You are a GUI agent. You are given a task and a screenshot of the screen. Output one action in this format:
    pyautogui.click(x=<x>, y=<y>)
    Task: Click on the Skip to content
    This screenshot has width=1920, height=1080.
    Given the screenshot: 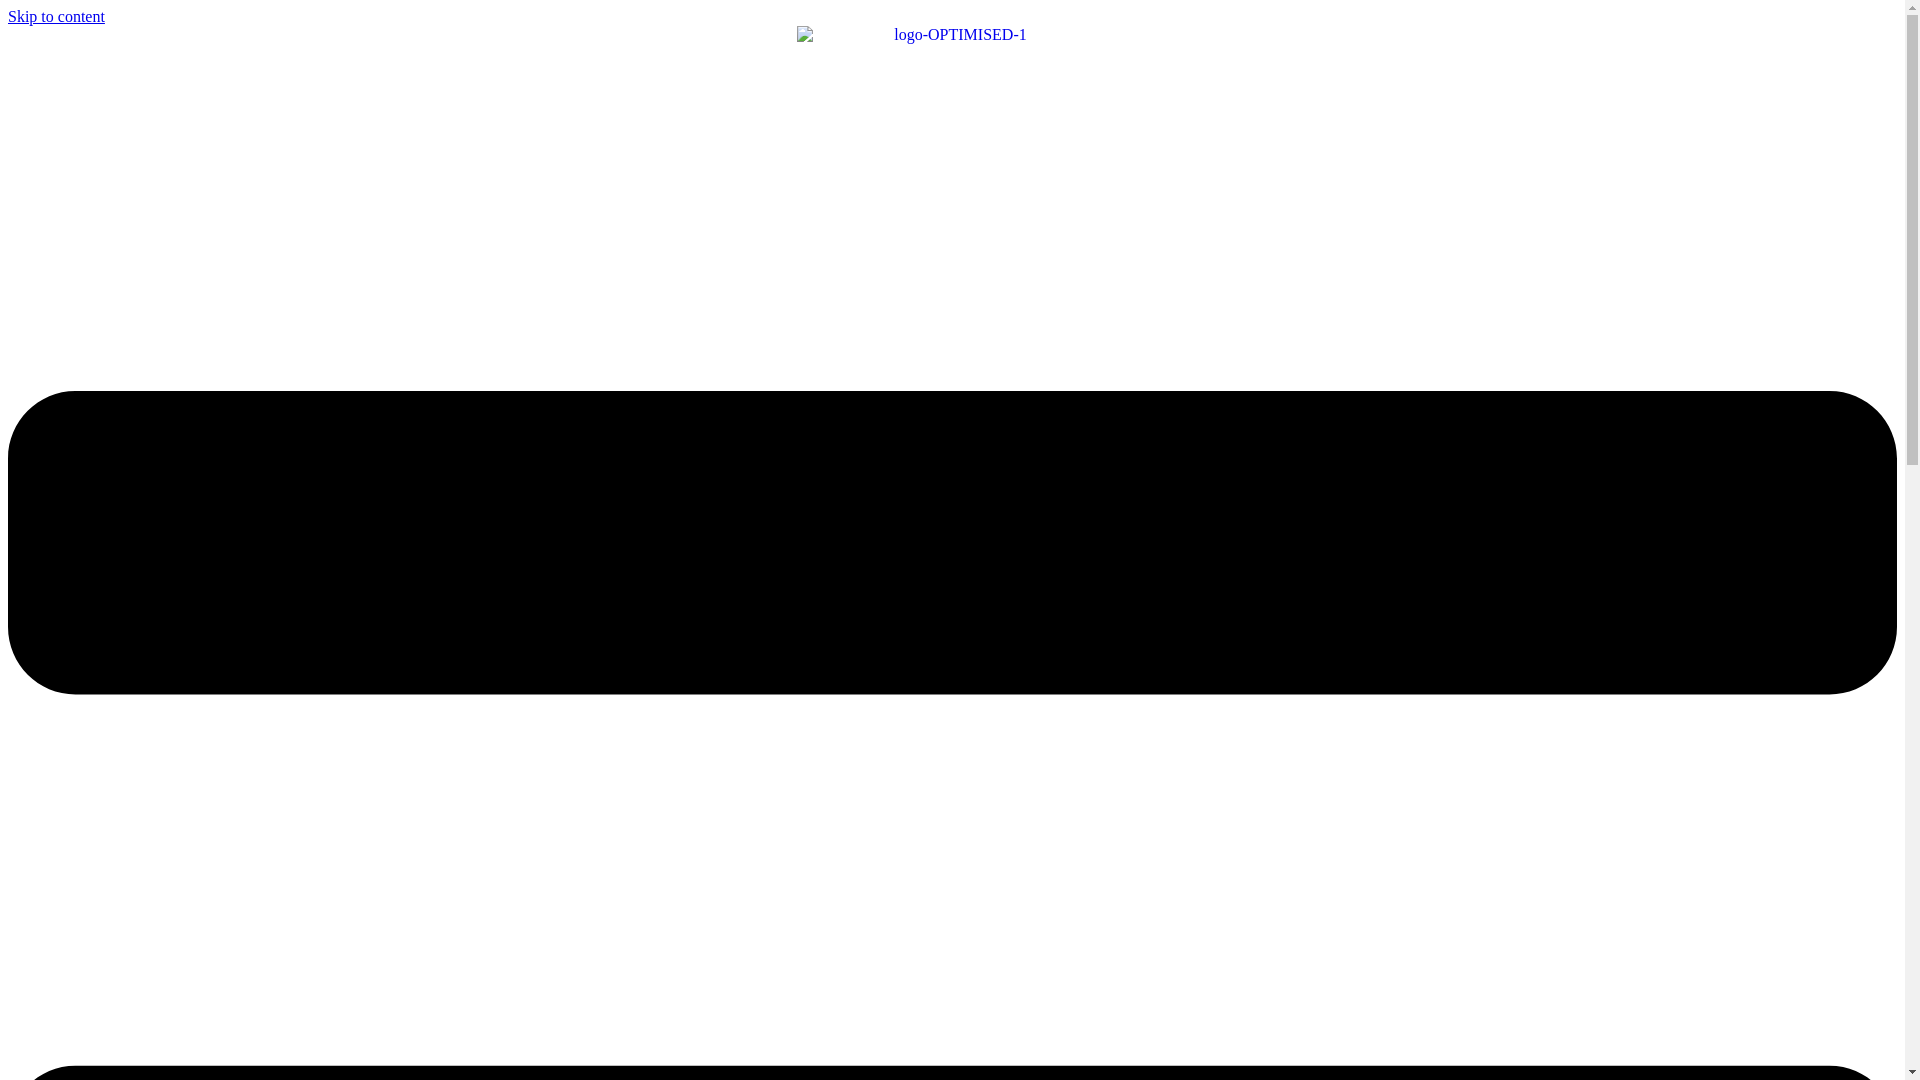 What is the action you would take?
    pyautogui.click(x=56, y=16)
    